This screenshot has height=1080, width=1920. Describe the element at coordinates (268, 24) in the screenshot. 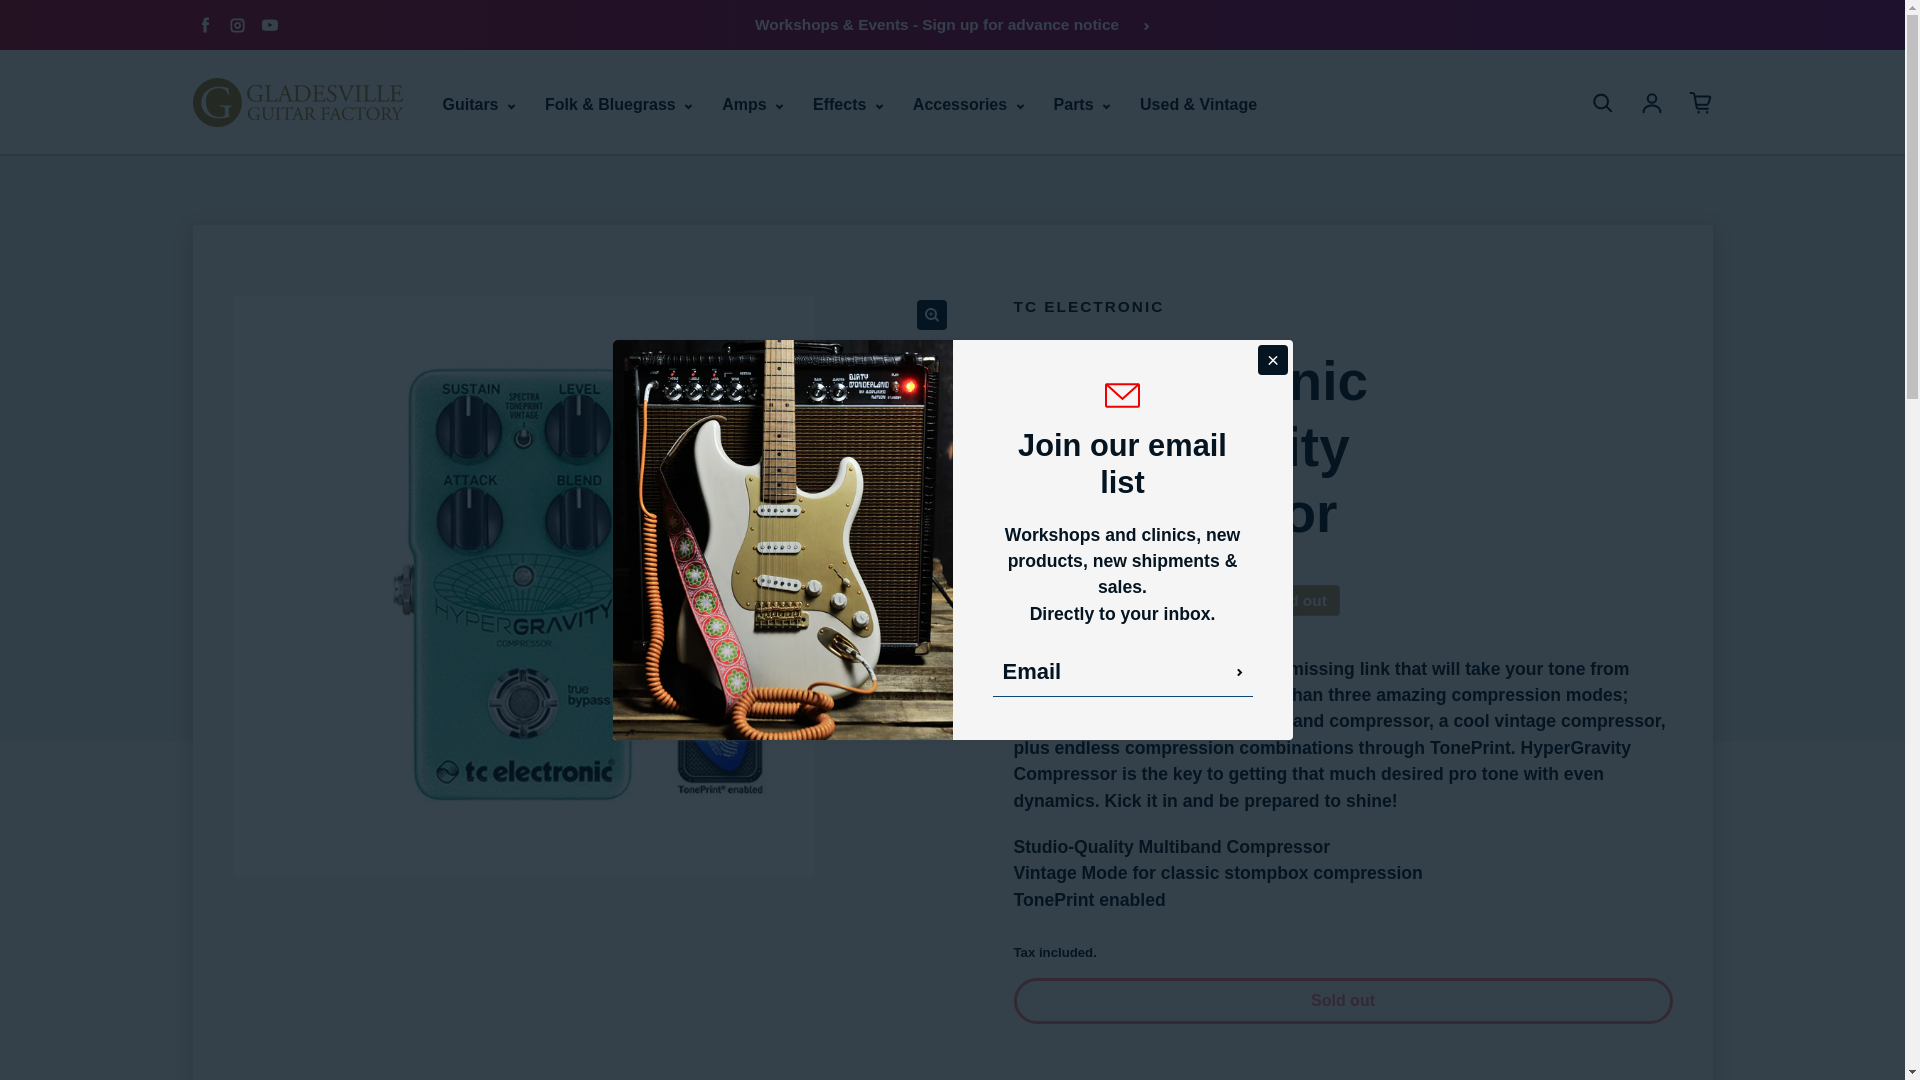

I see `YouTube` at that location.